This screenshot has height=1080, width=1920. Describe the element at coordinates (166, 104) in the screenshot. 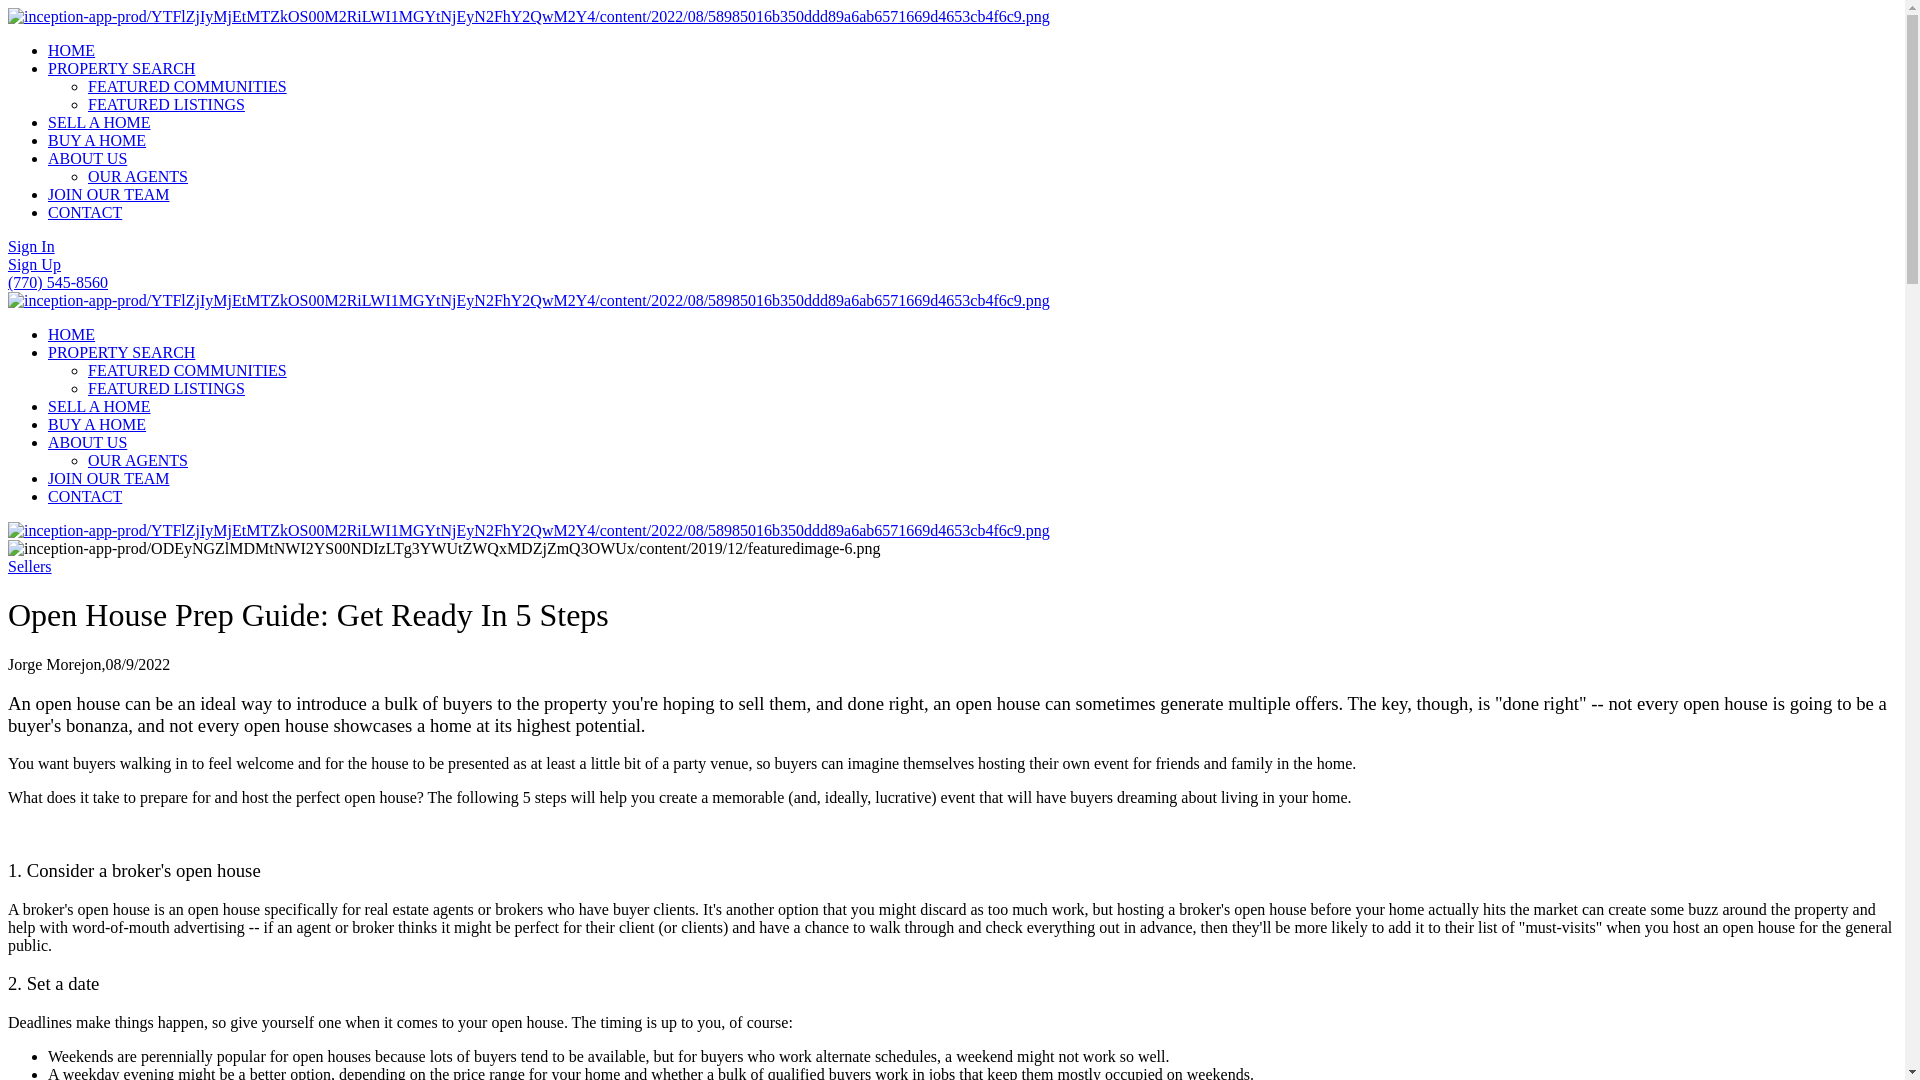

I see `FEATURED LISTINGS` at that location.